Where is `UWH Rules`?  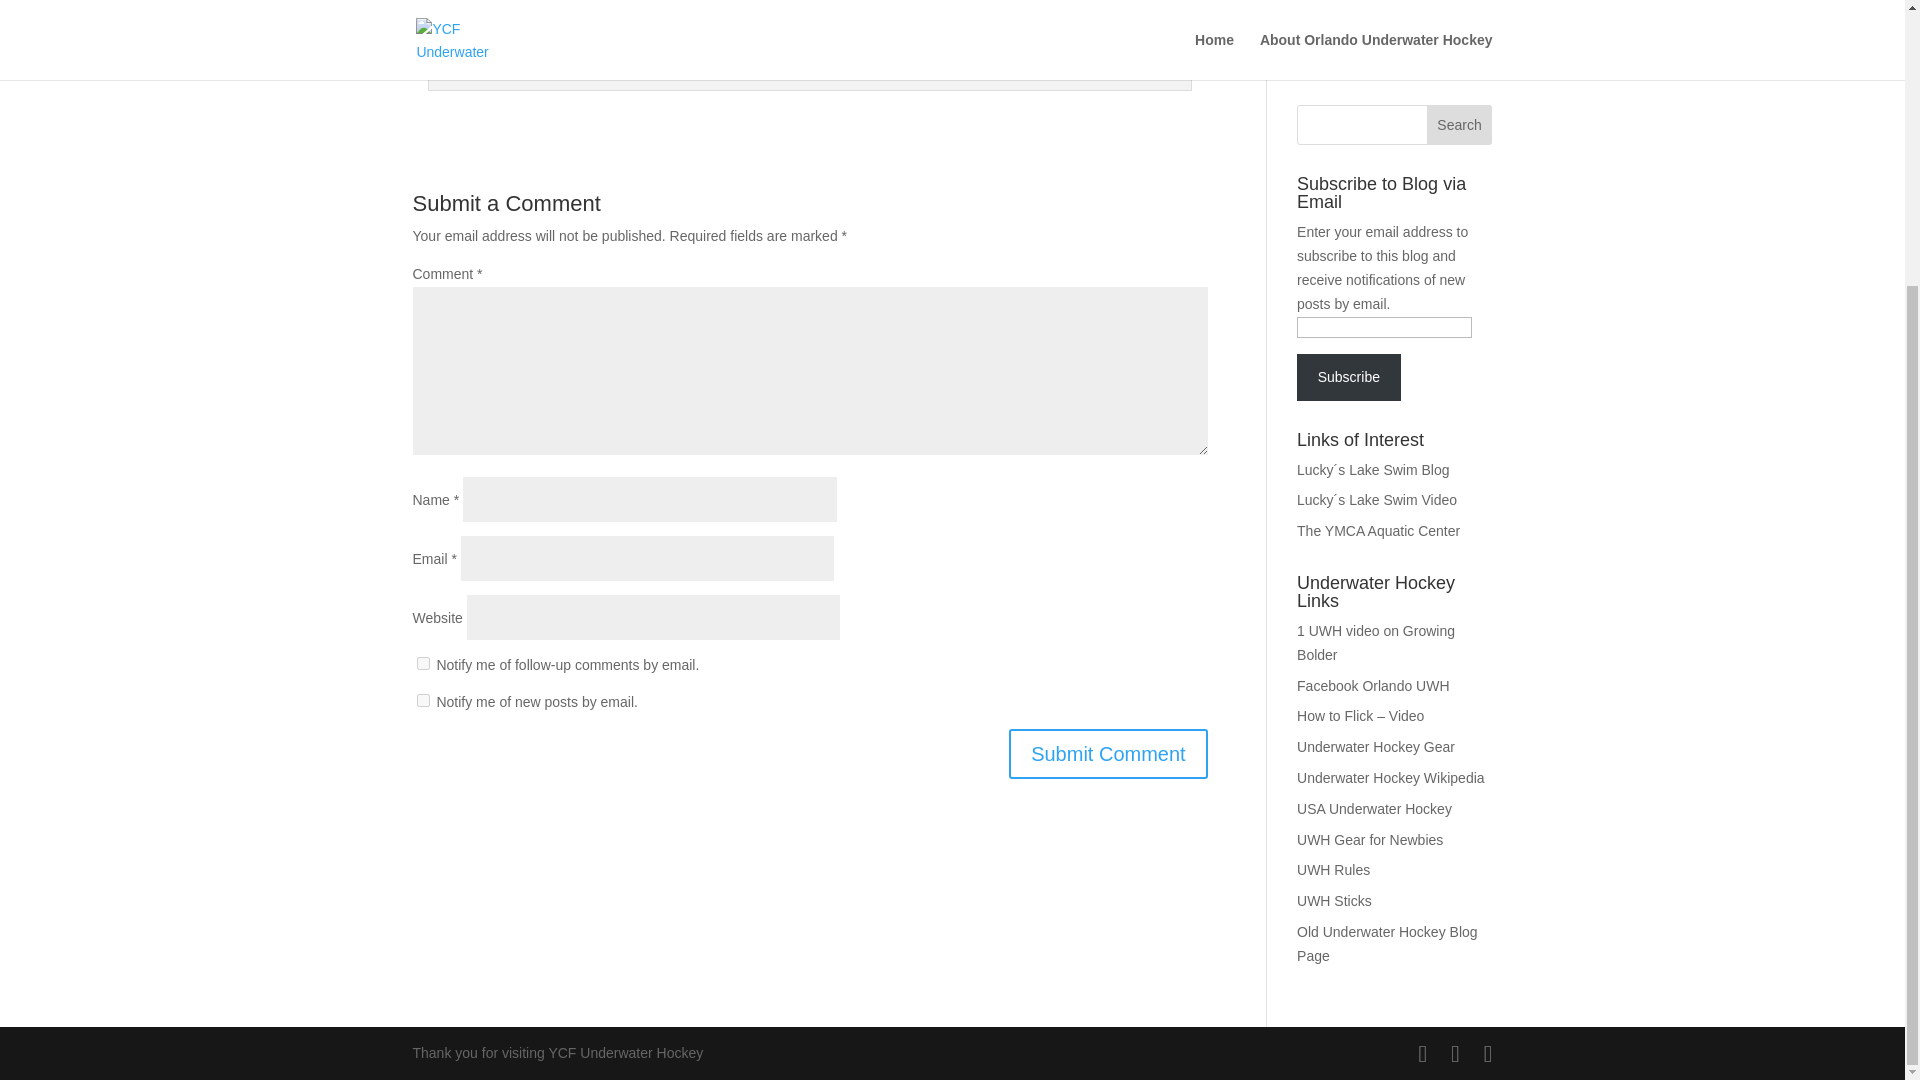 UWH Rules is located at coordinates (1334, 870).